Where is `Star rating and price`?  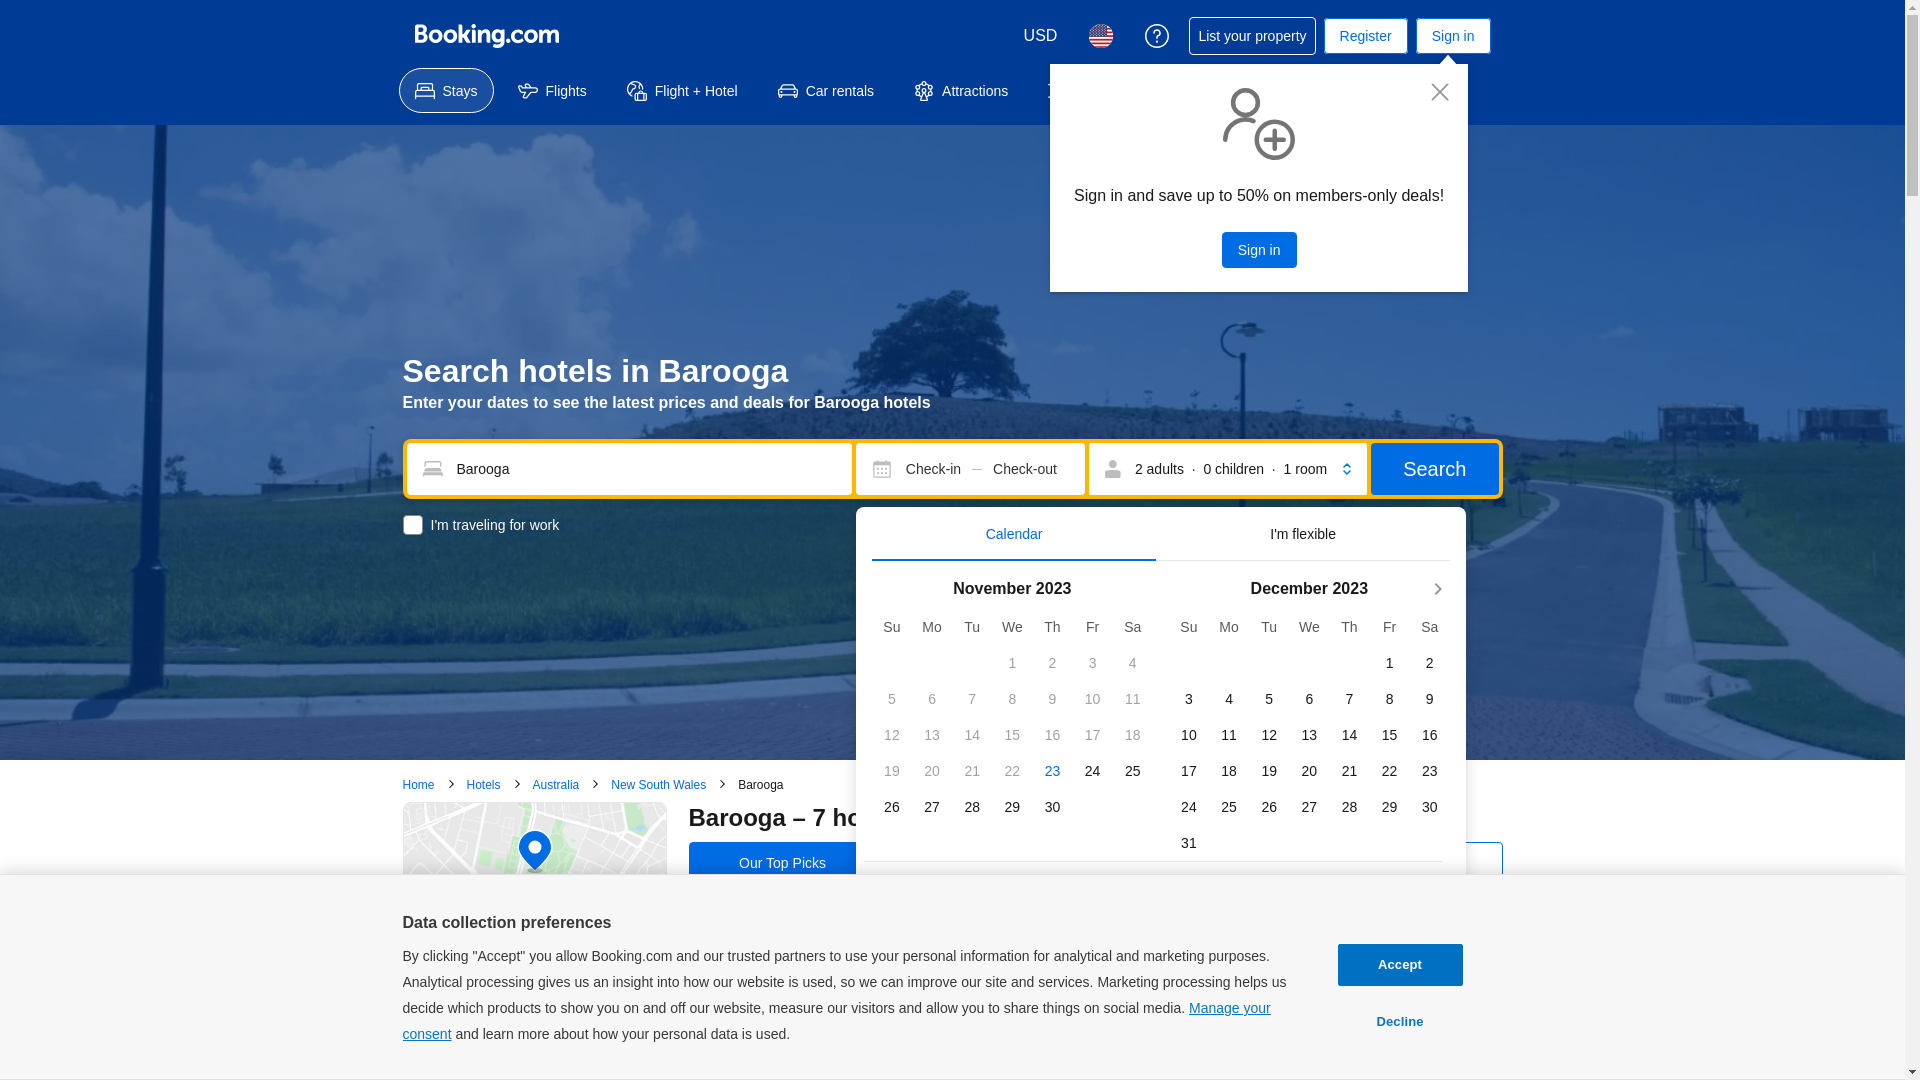
Star rating and price is located at coordinates (1201, 862).